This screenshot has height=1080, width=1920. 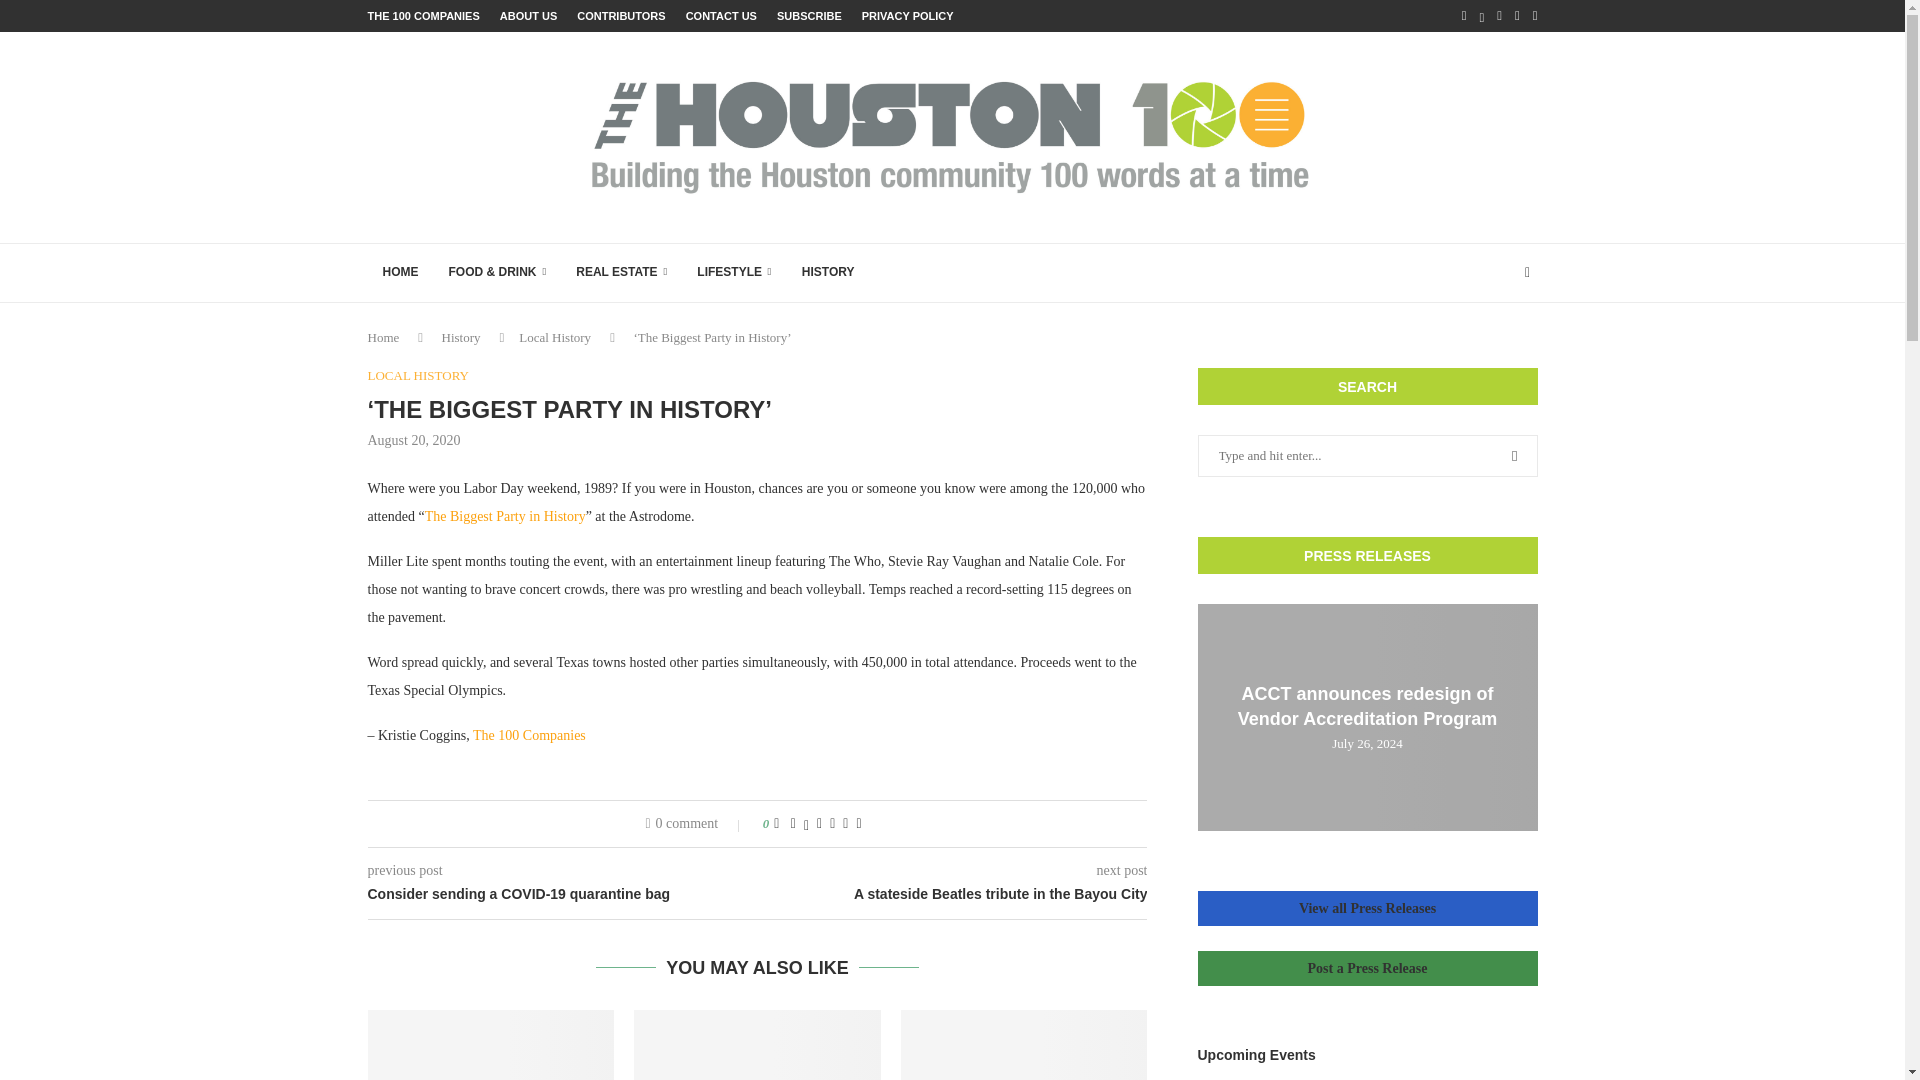 I want to click on A stateside Beatles tribute in the Bayou City, so click(x=953, y=894).